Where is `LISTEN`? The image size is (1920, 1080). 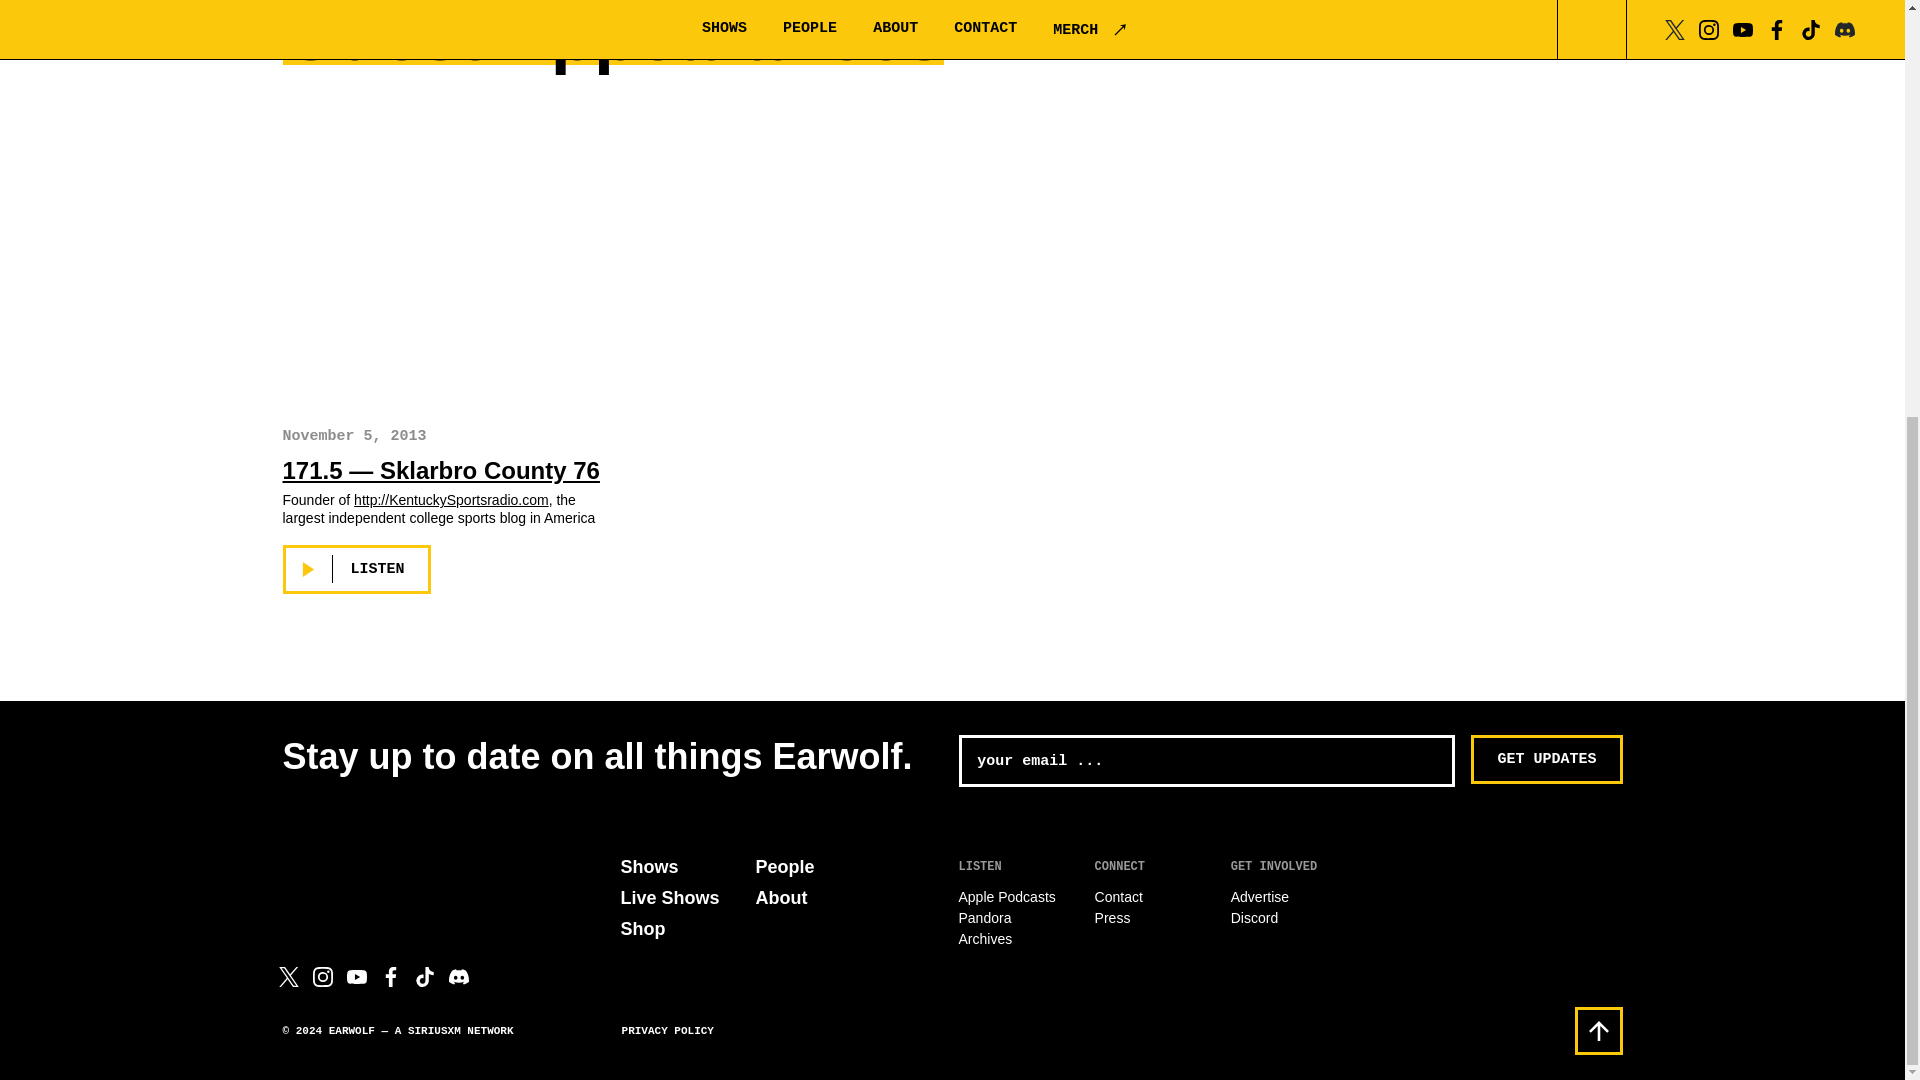 LISTEN is located at coordinates (356, 570).